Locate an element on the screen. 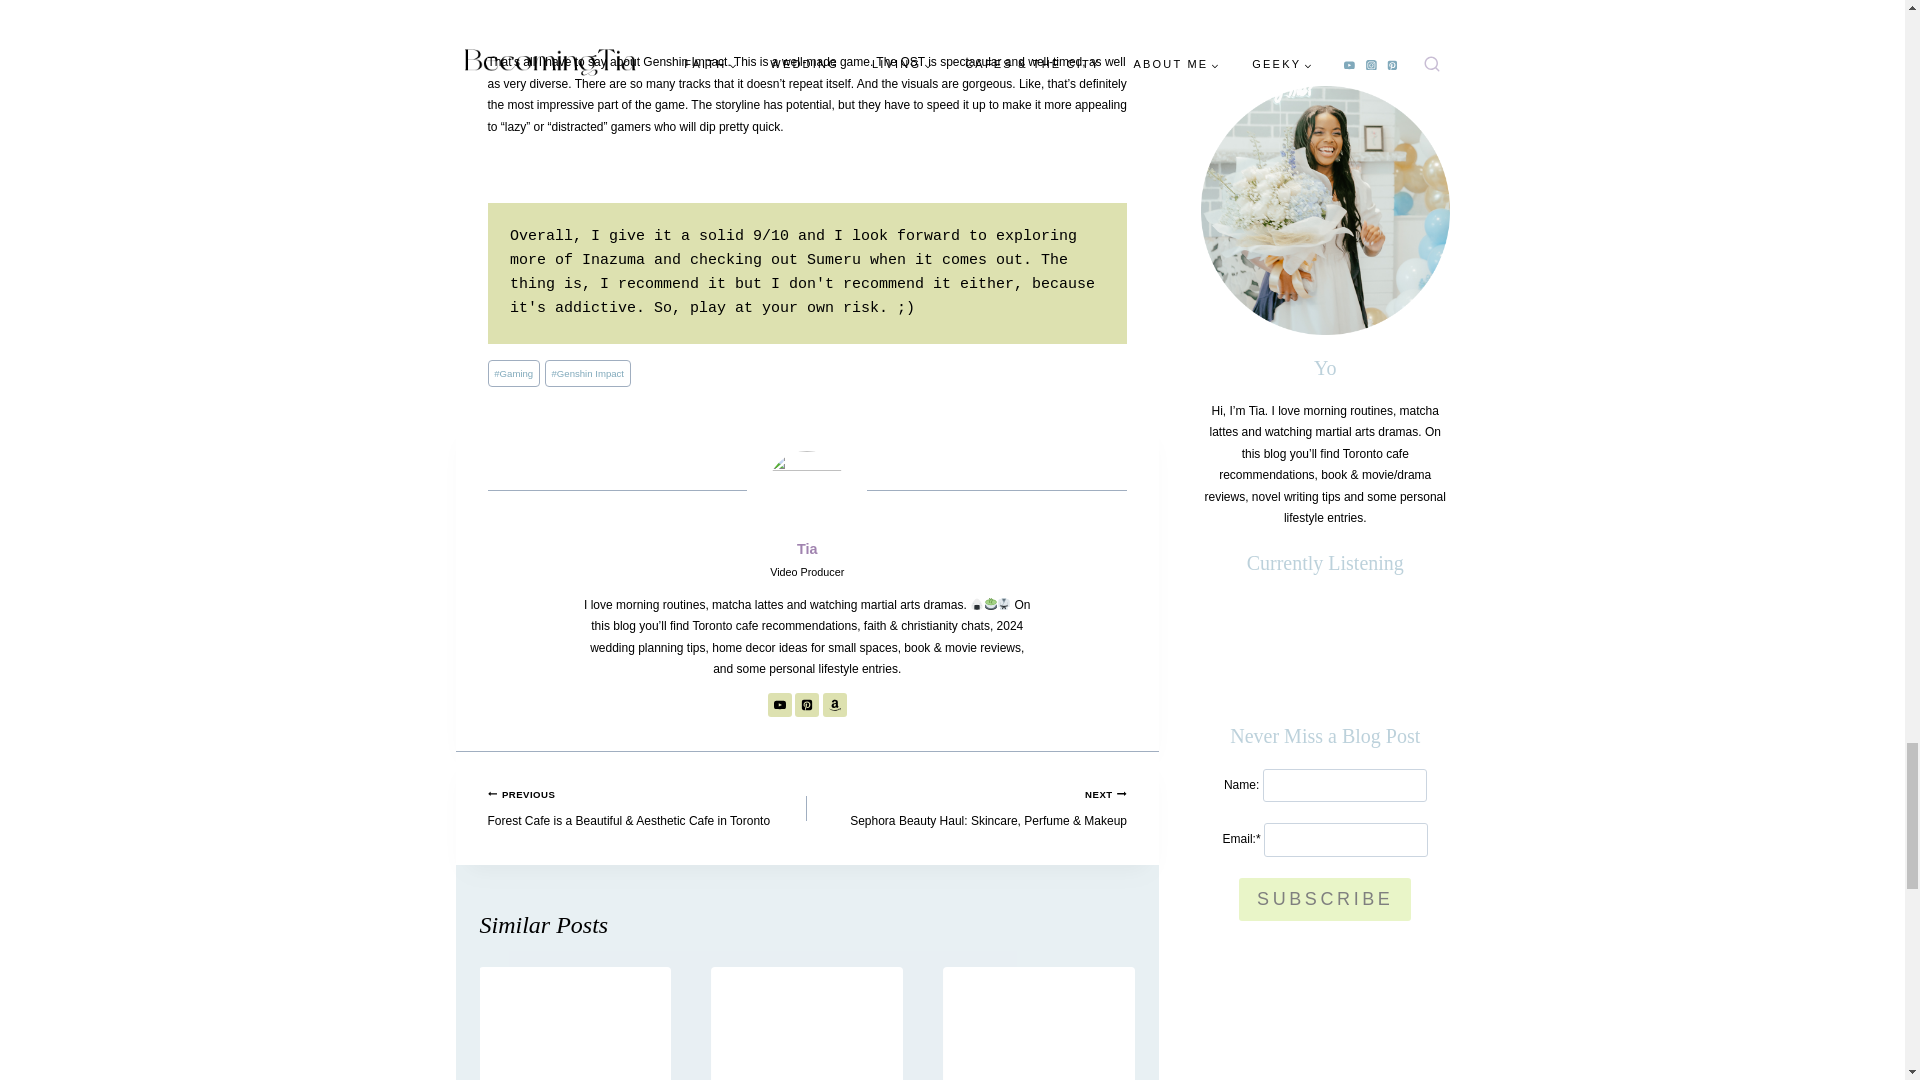  Follow Tia on Pinterest is located at coordinates (806, 705).